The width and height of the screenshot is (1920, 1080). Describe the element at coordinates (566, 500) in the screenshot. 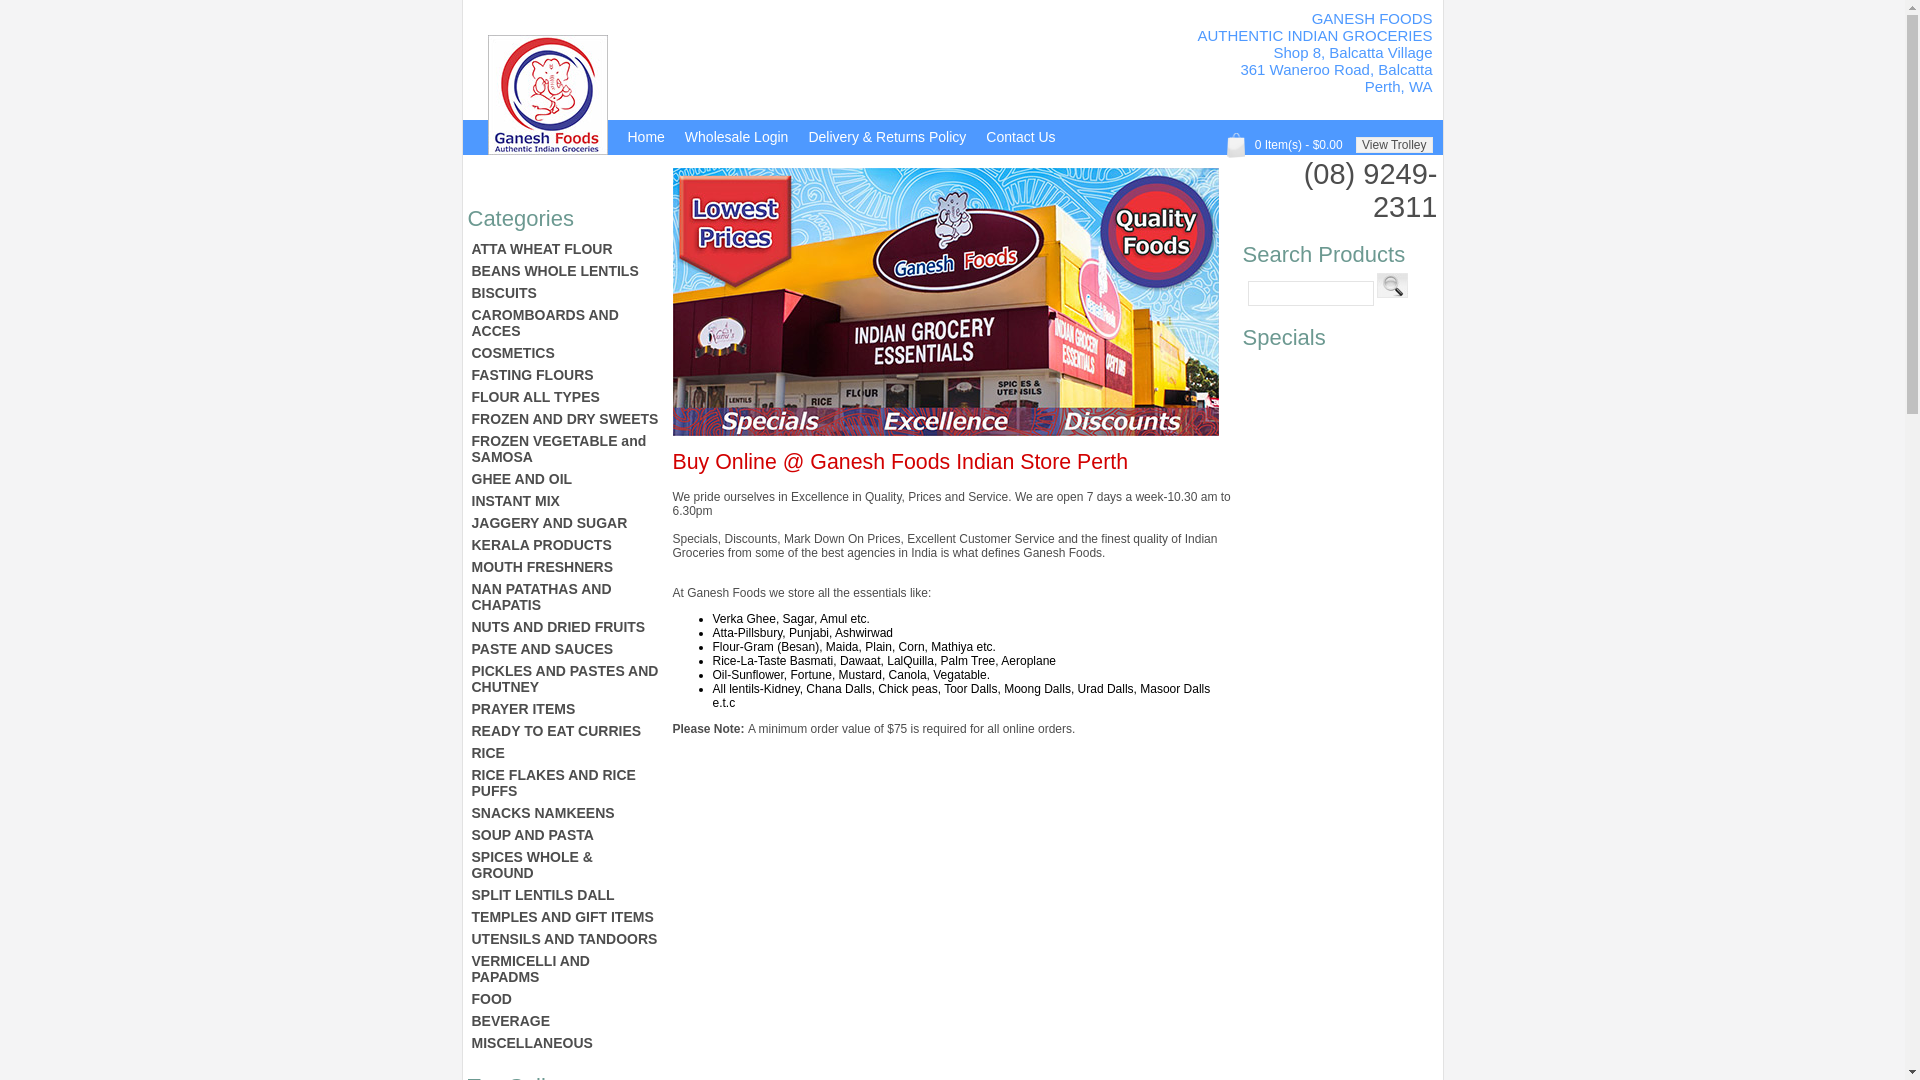

I see `INSTANT MIX` at that location.